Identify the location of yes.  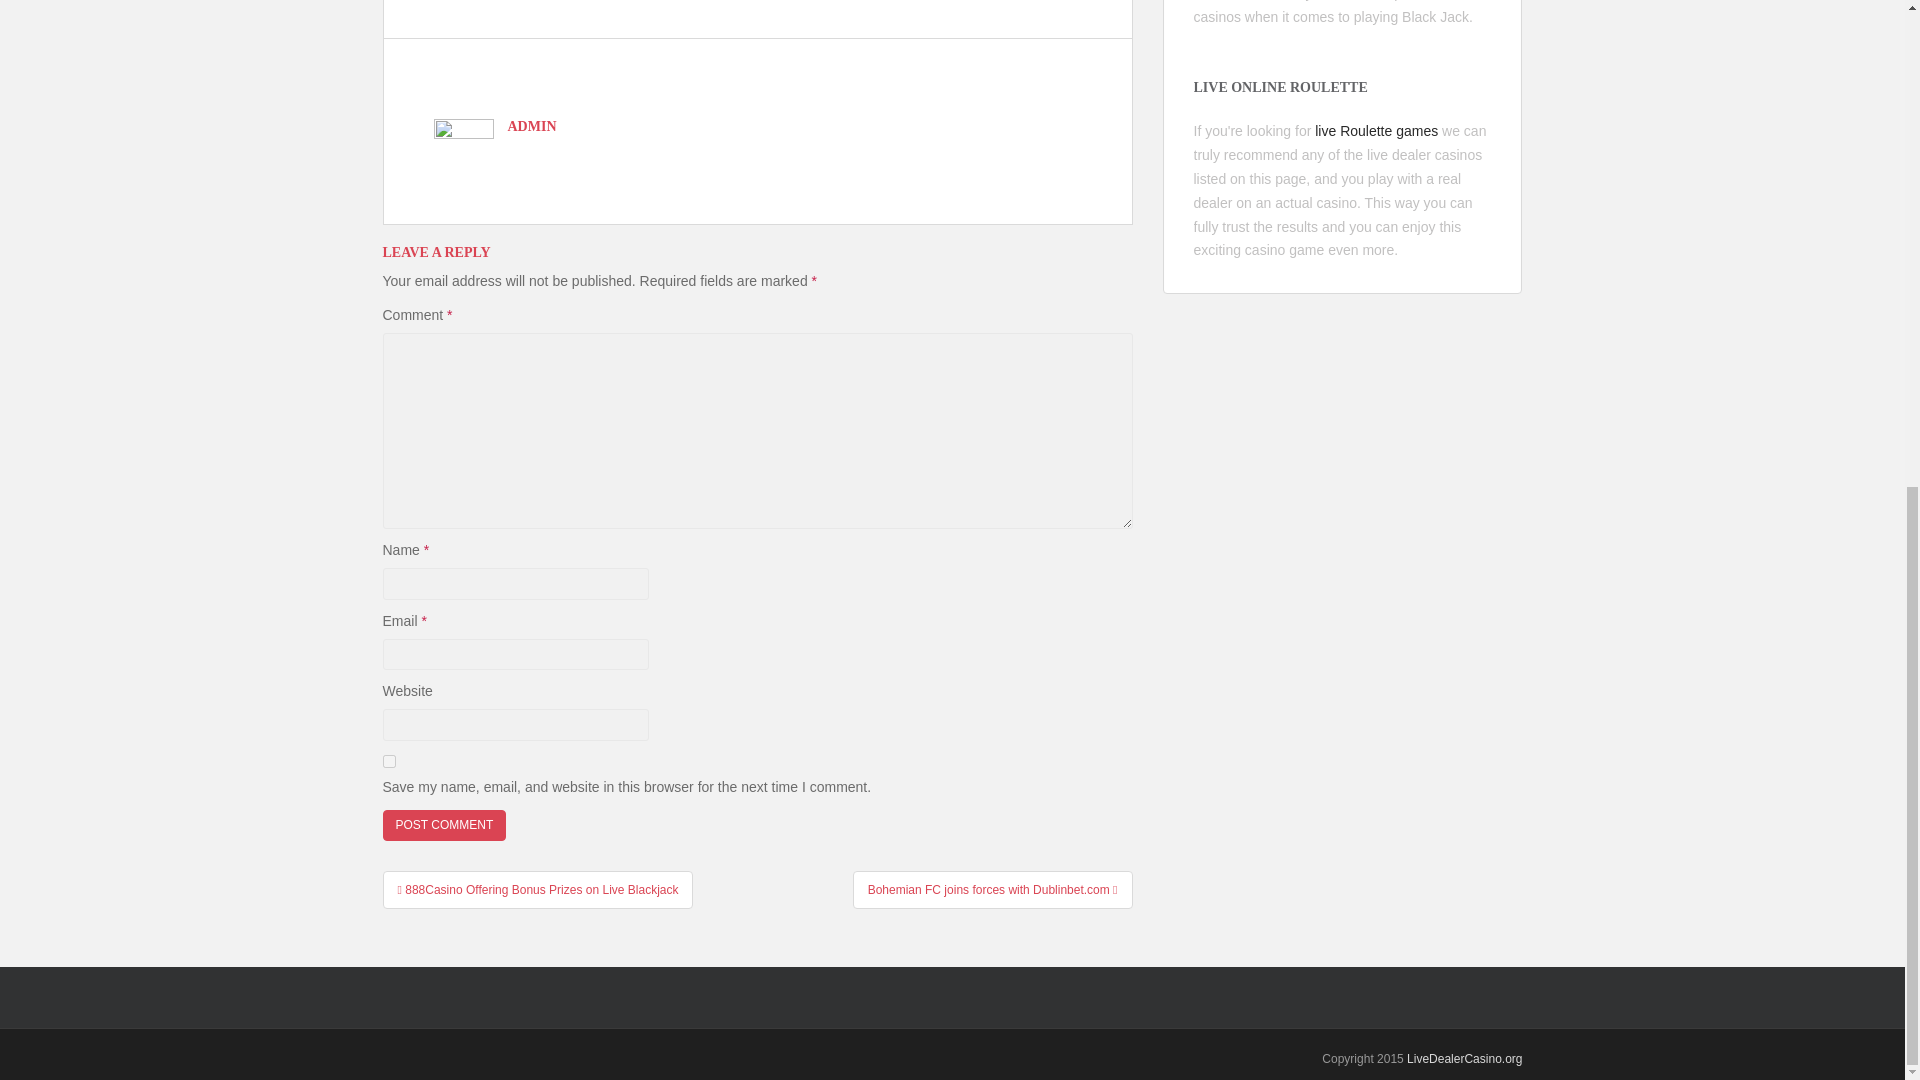
(388, 760).